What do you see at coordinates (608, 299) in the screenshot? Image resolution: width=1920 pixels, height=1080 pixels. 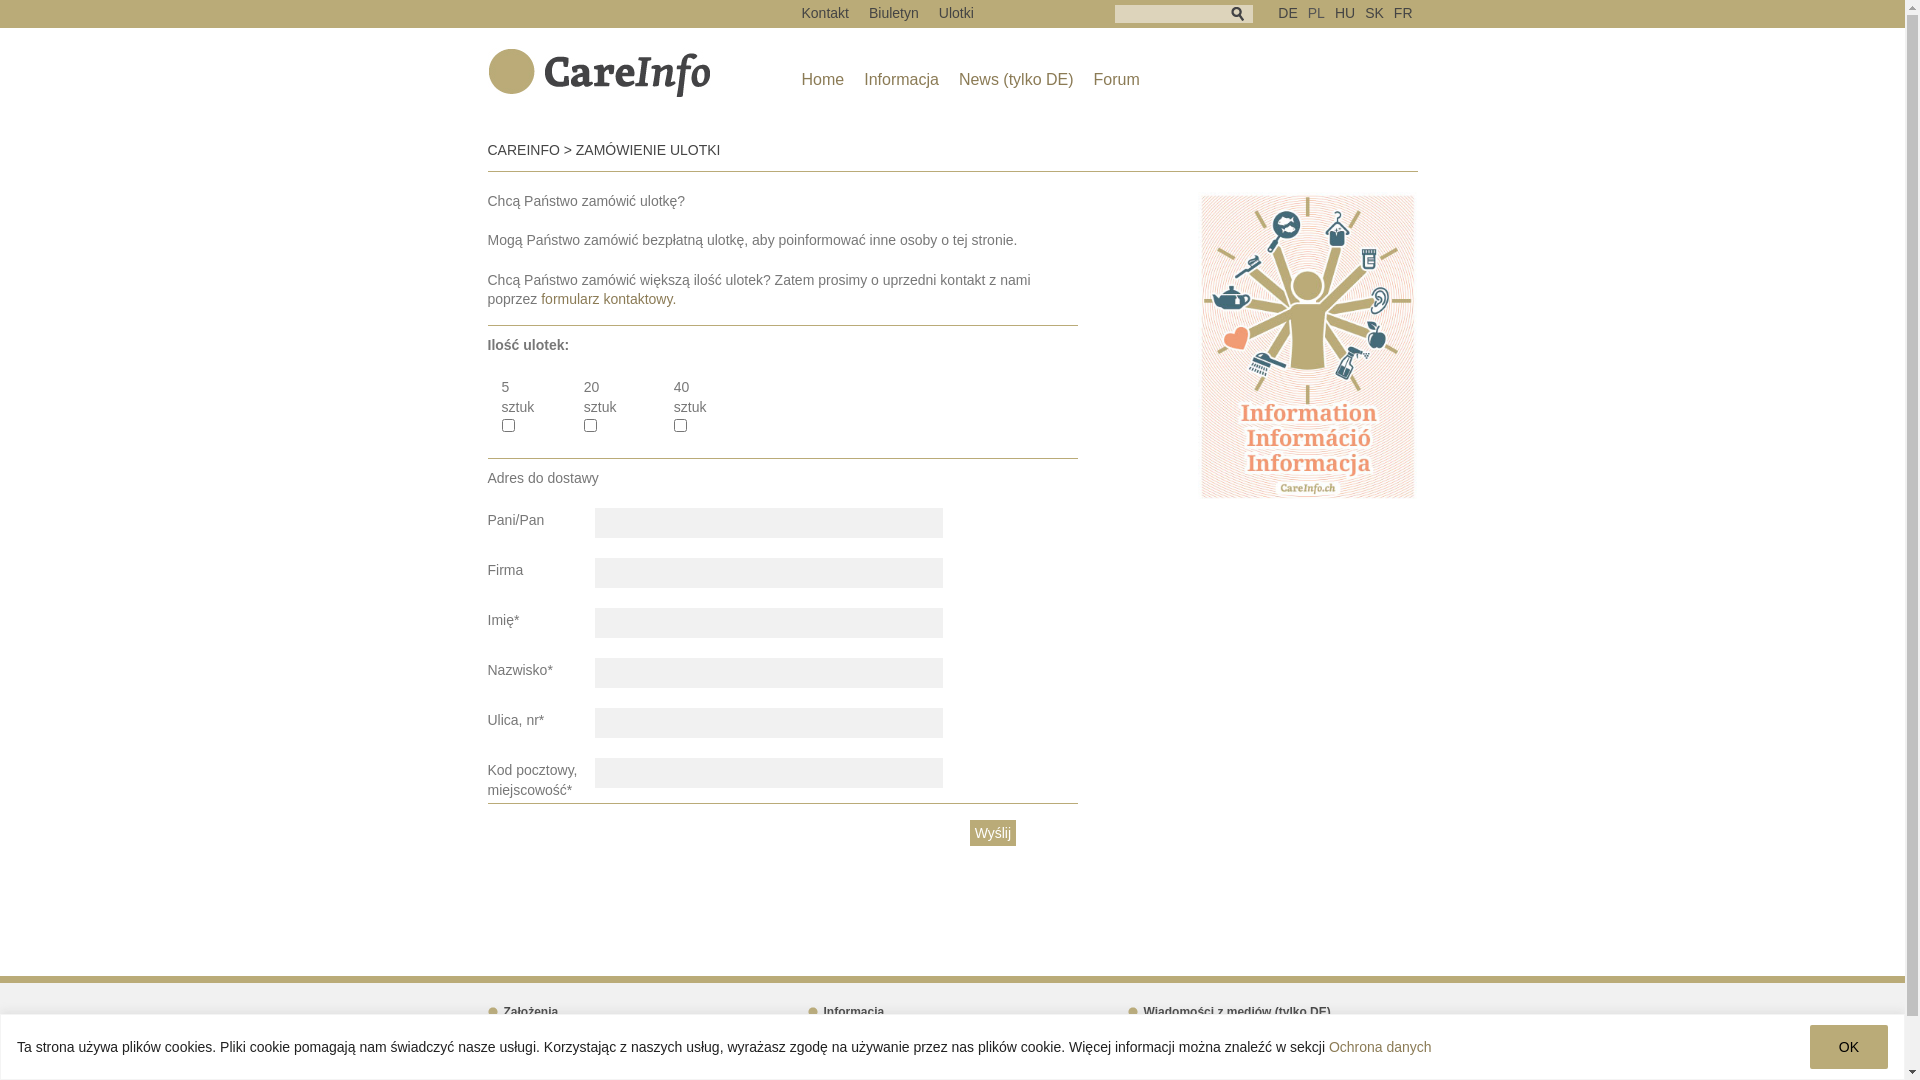 I see `formularz kontaktowy.` at bounding box center [608, 299].